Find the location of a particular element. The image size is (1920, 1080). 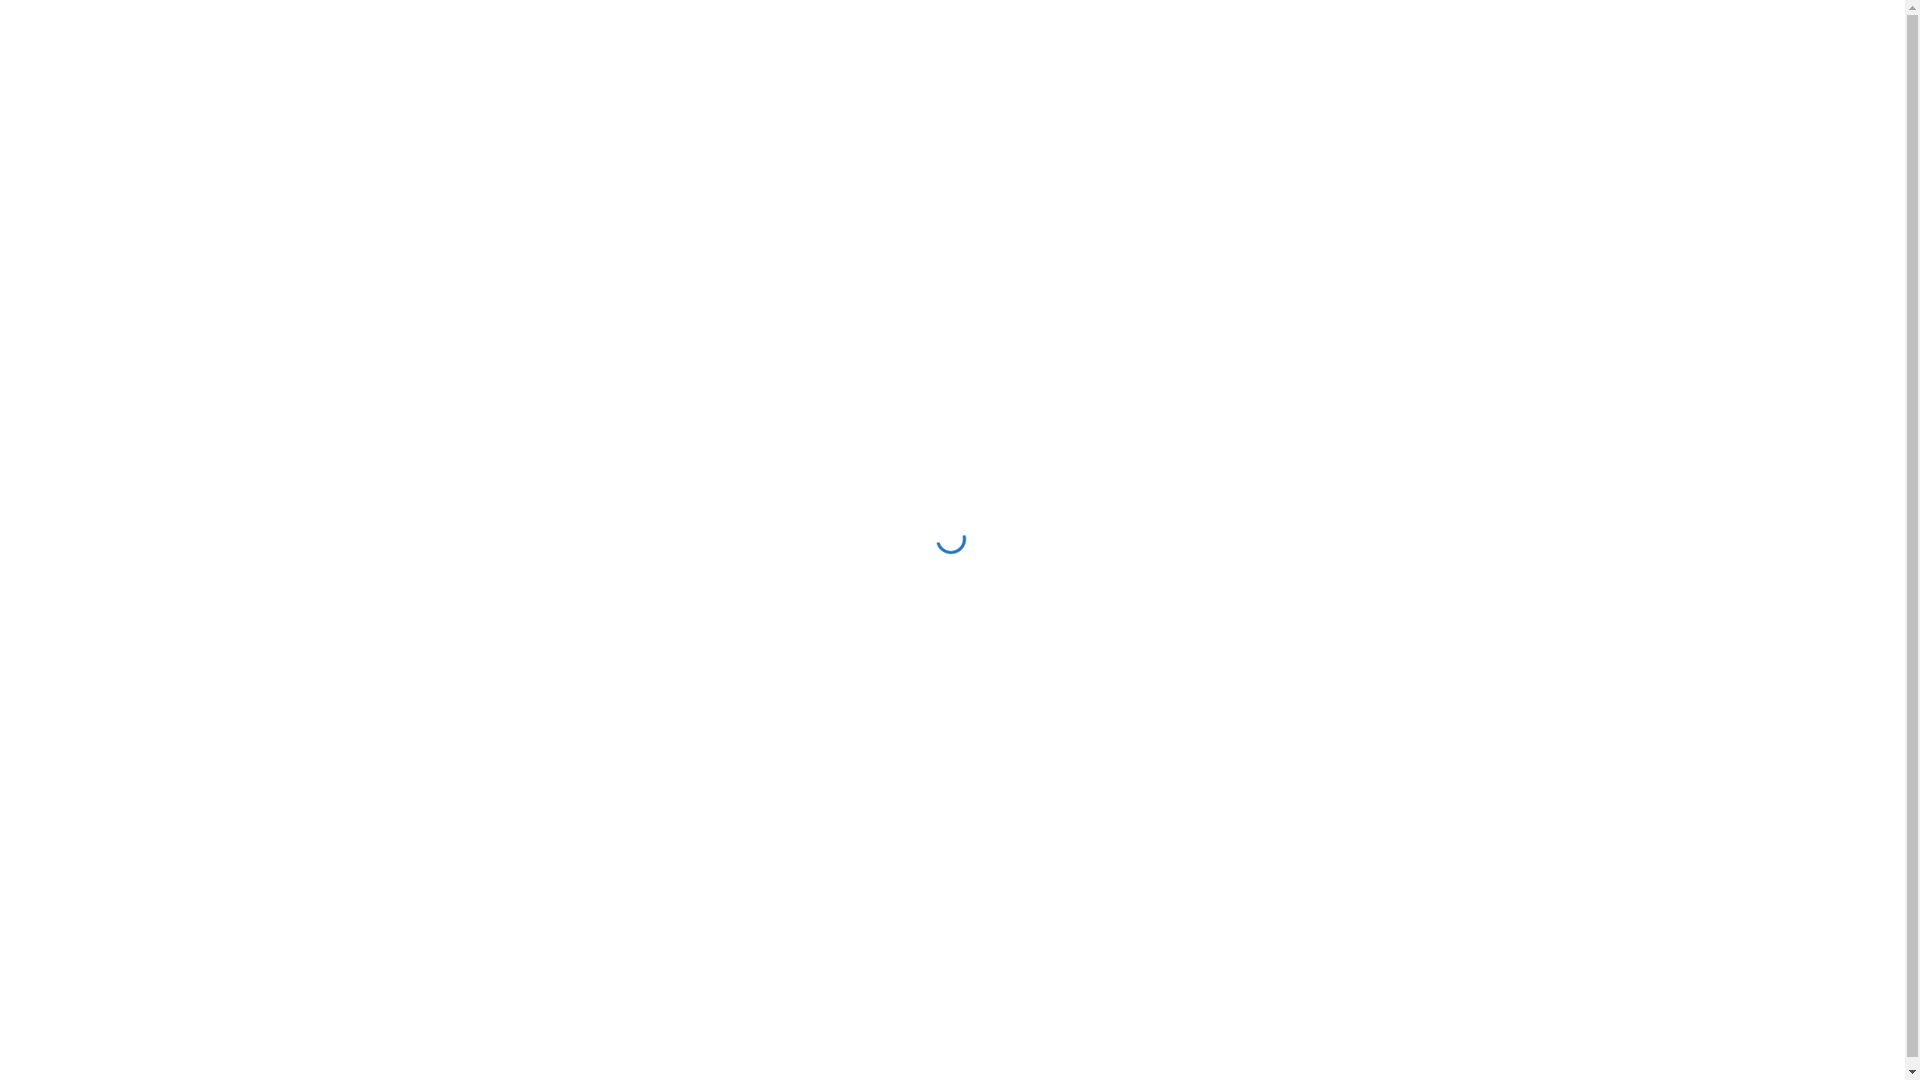

Facebook is located at coordinates (358, 796).